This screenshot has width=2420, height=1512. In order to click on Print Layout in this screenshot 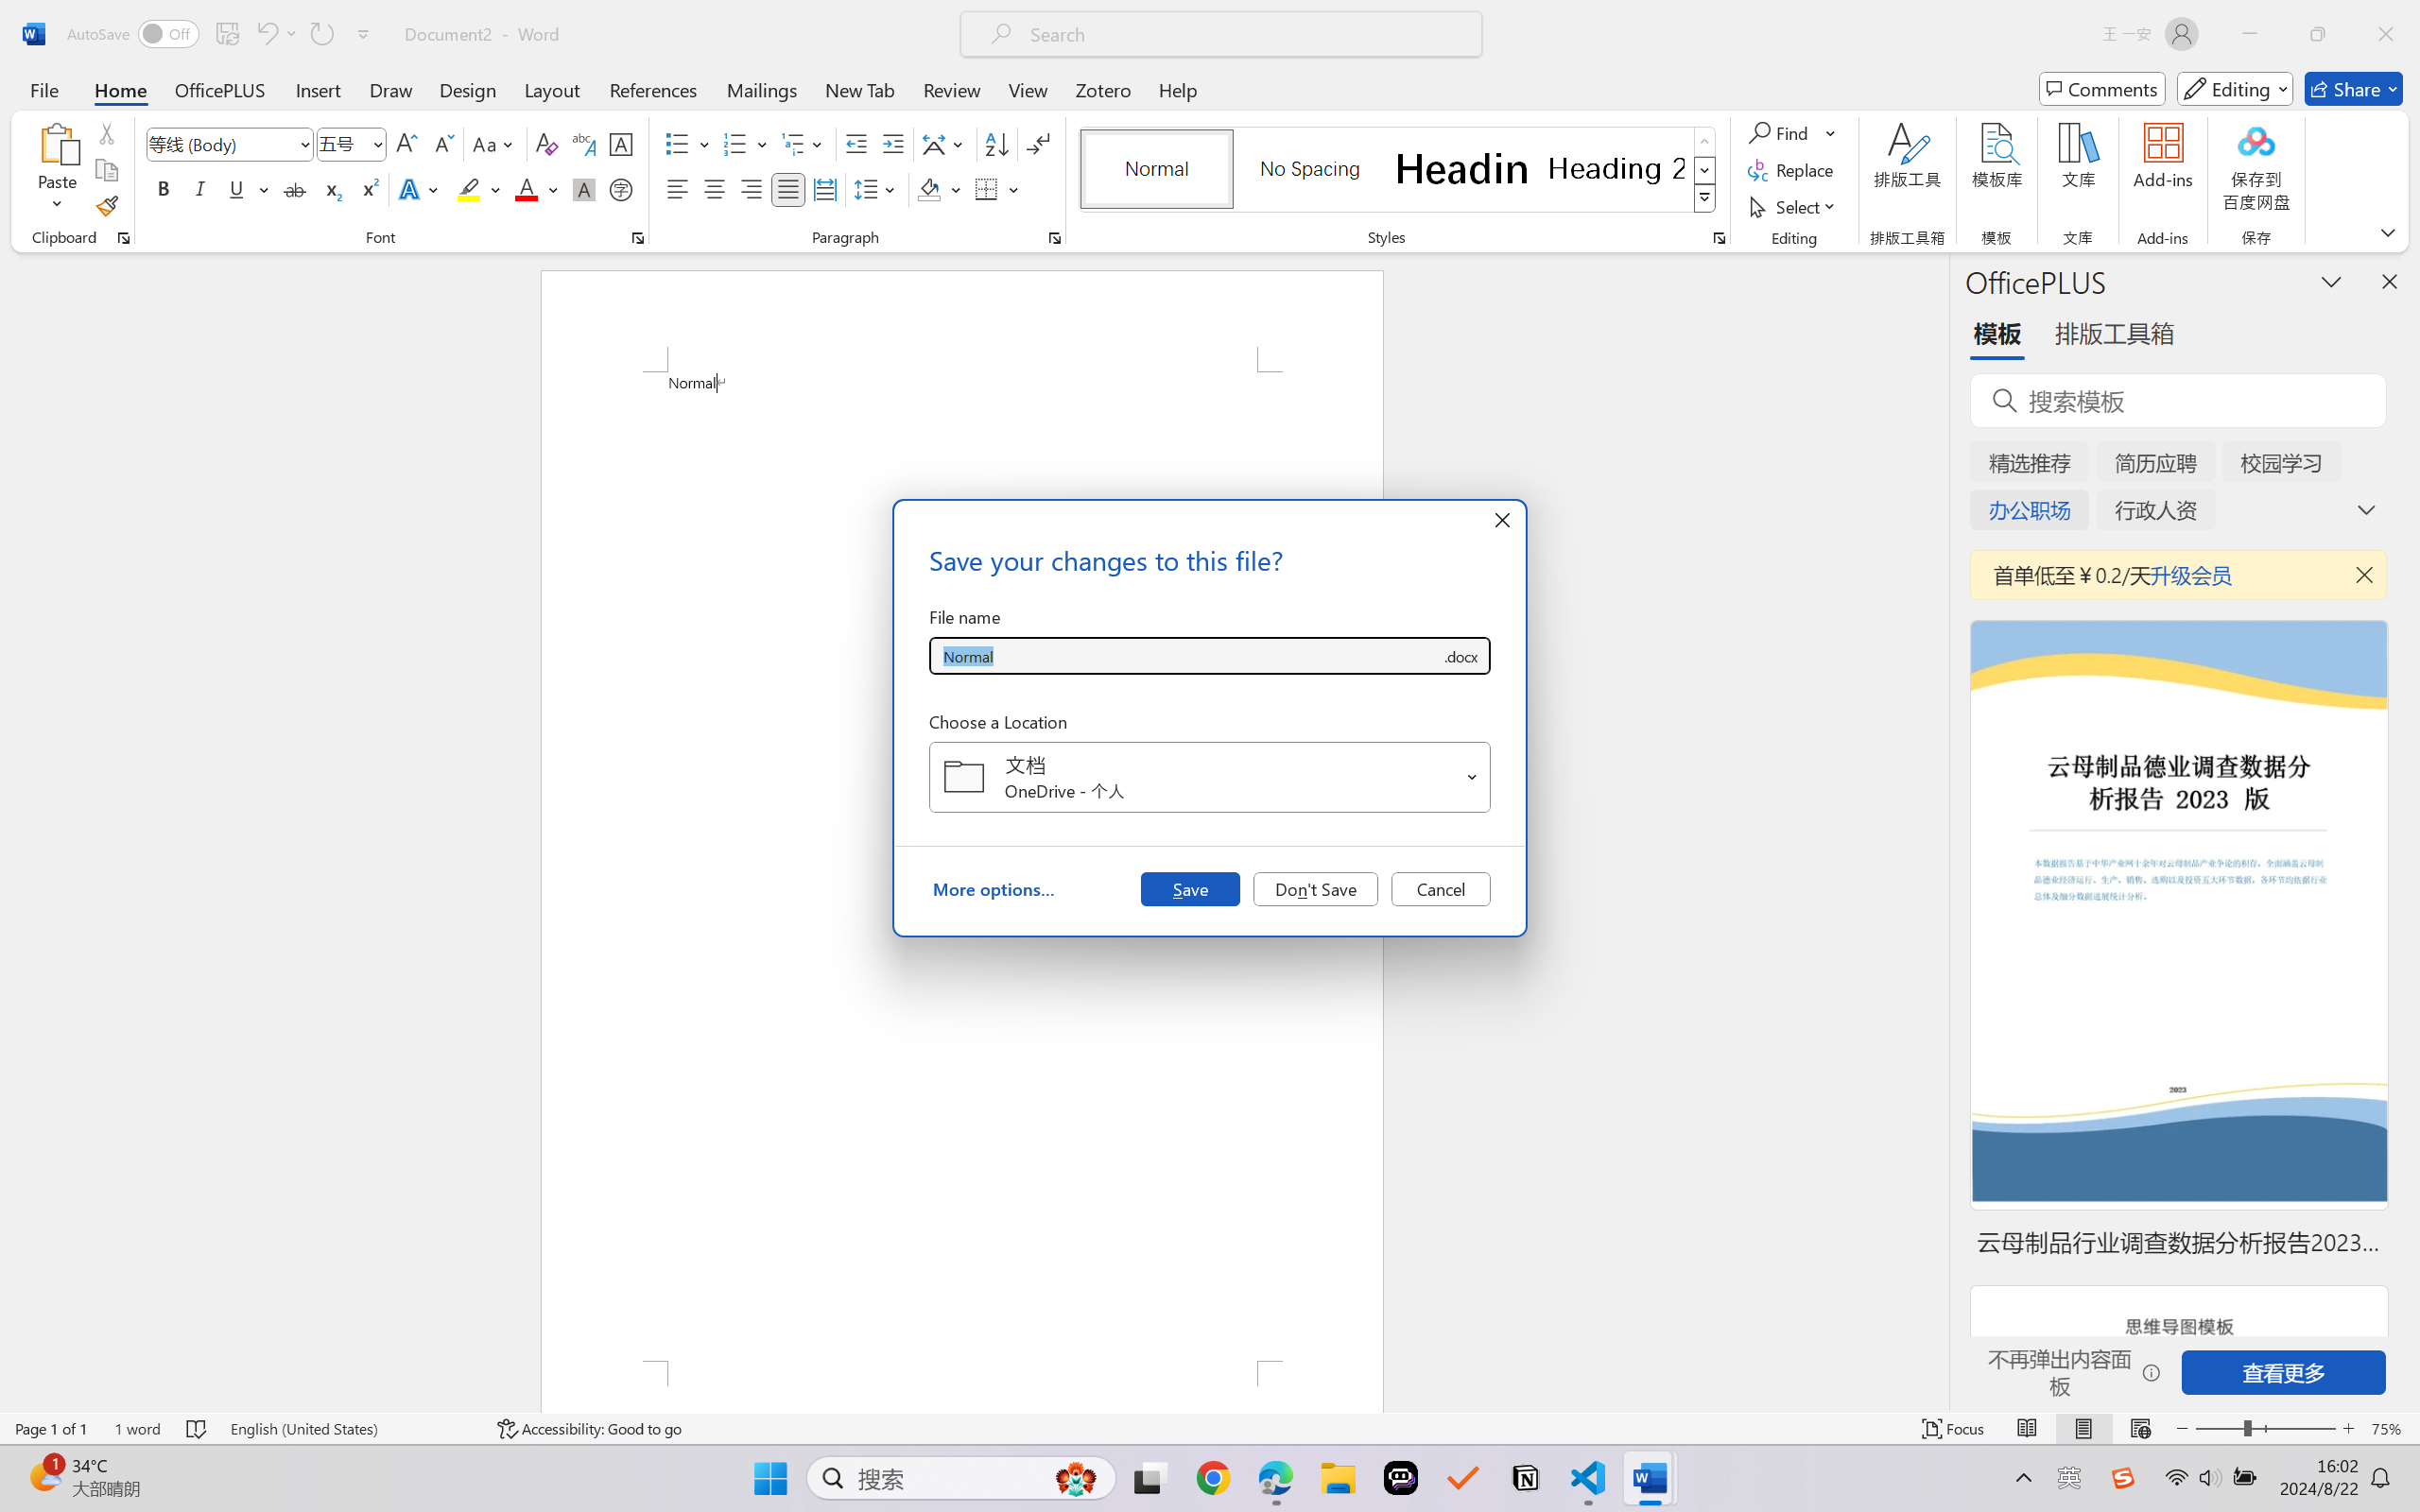, I will do `click(2084, 1429)`.